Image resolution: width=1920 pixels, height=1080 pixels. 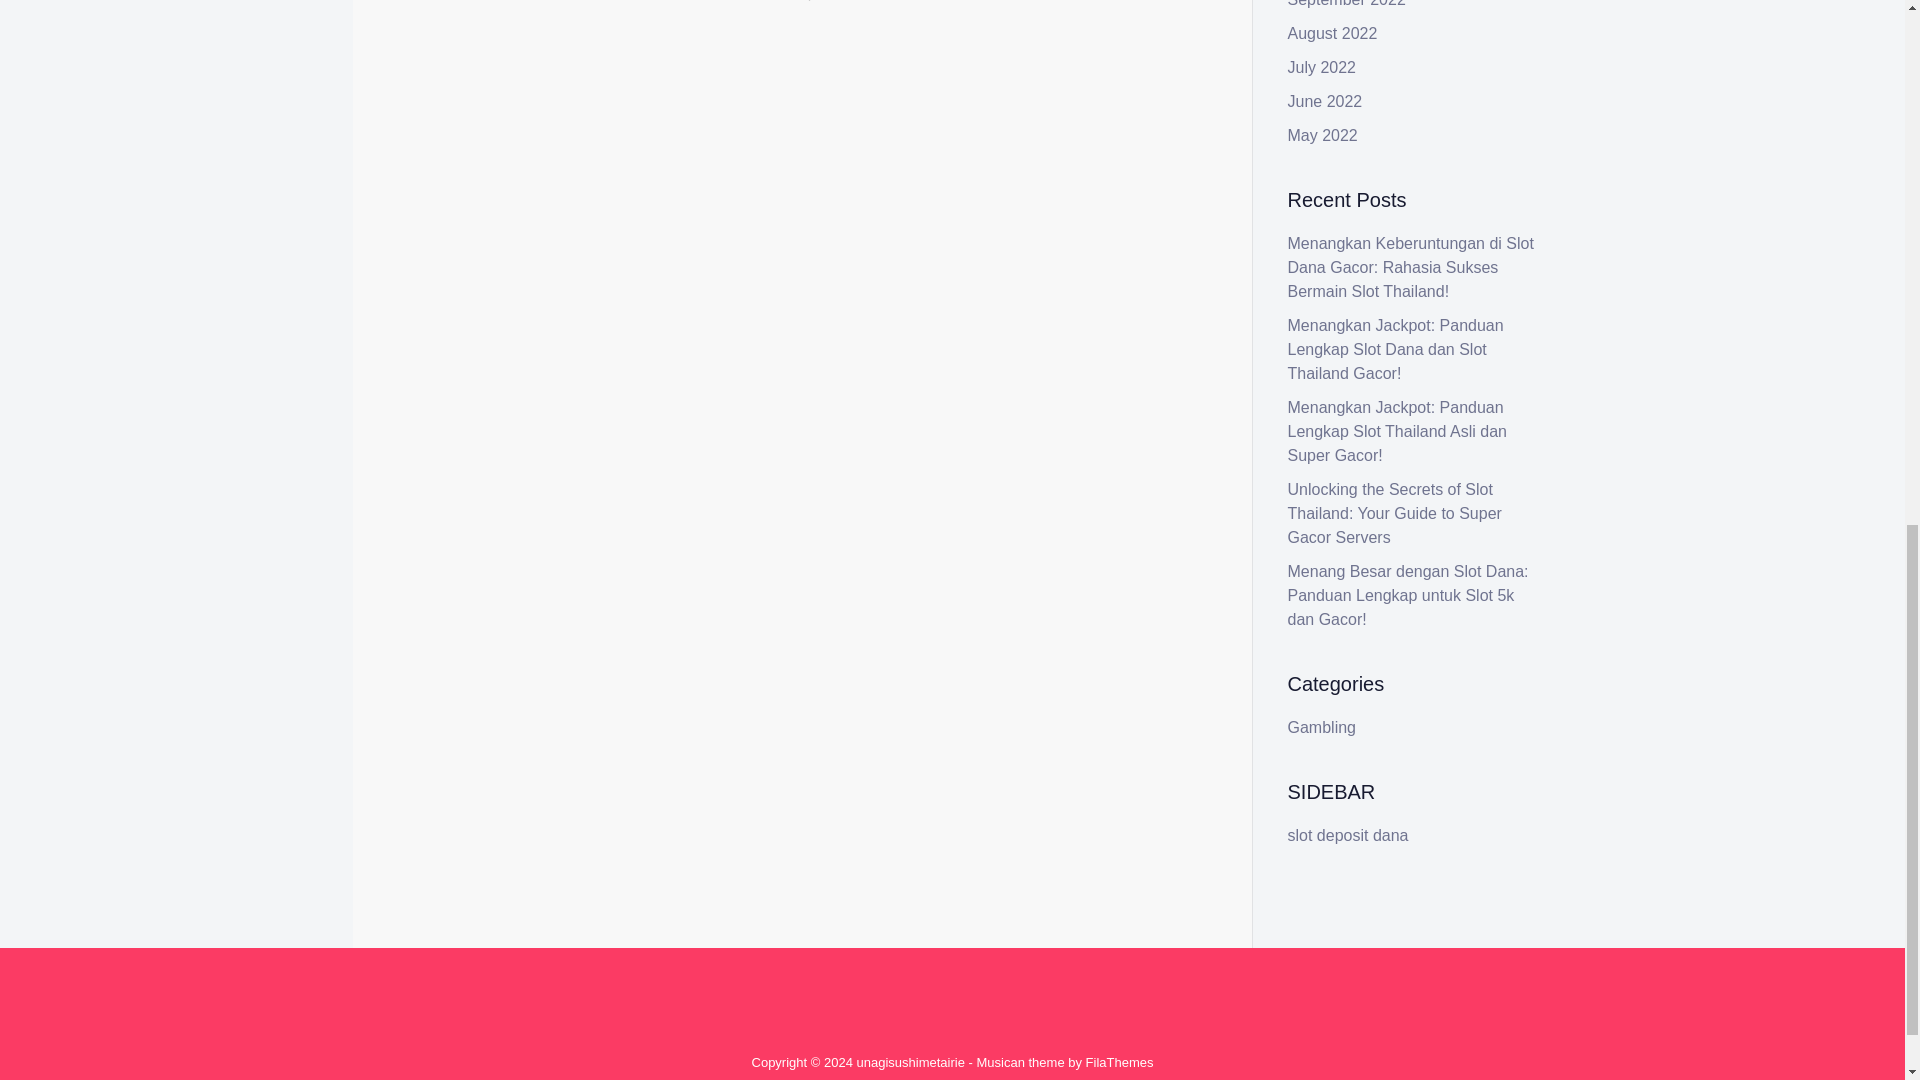 What do you see at coordinates (1322, 67) in the screenshot?
I see `July 2022` at bounding box center [1322, 67].